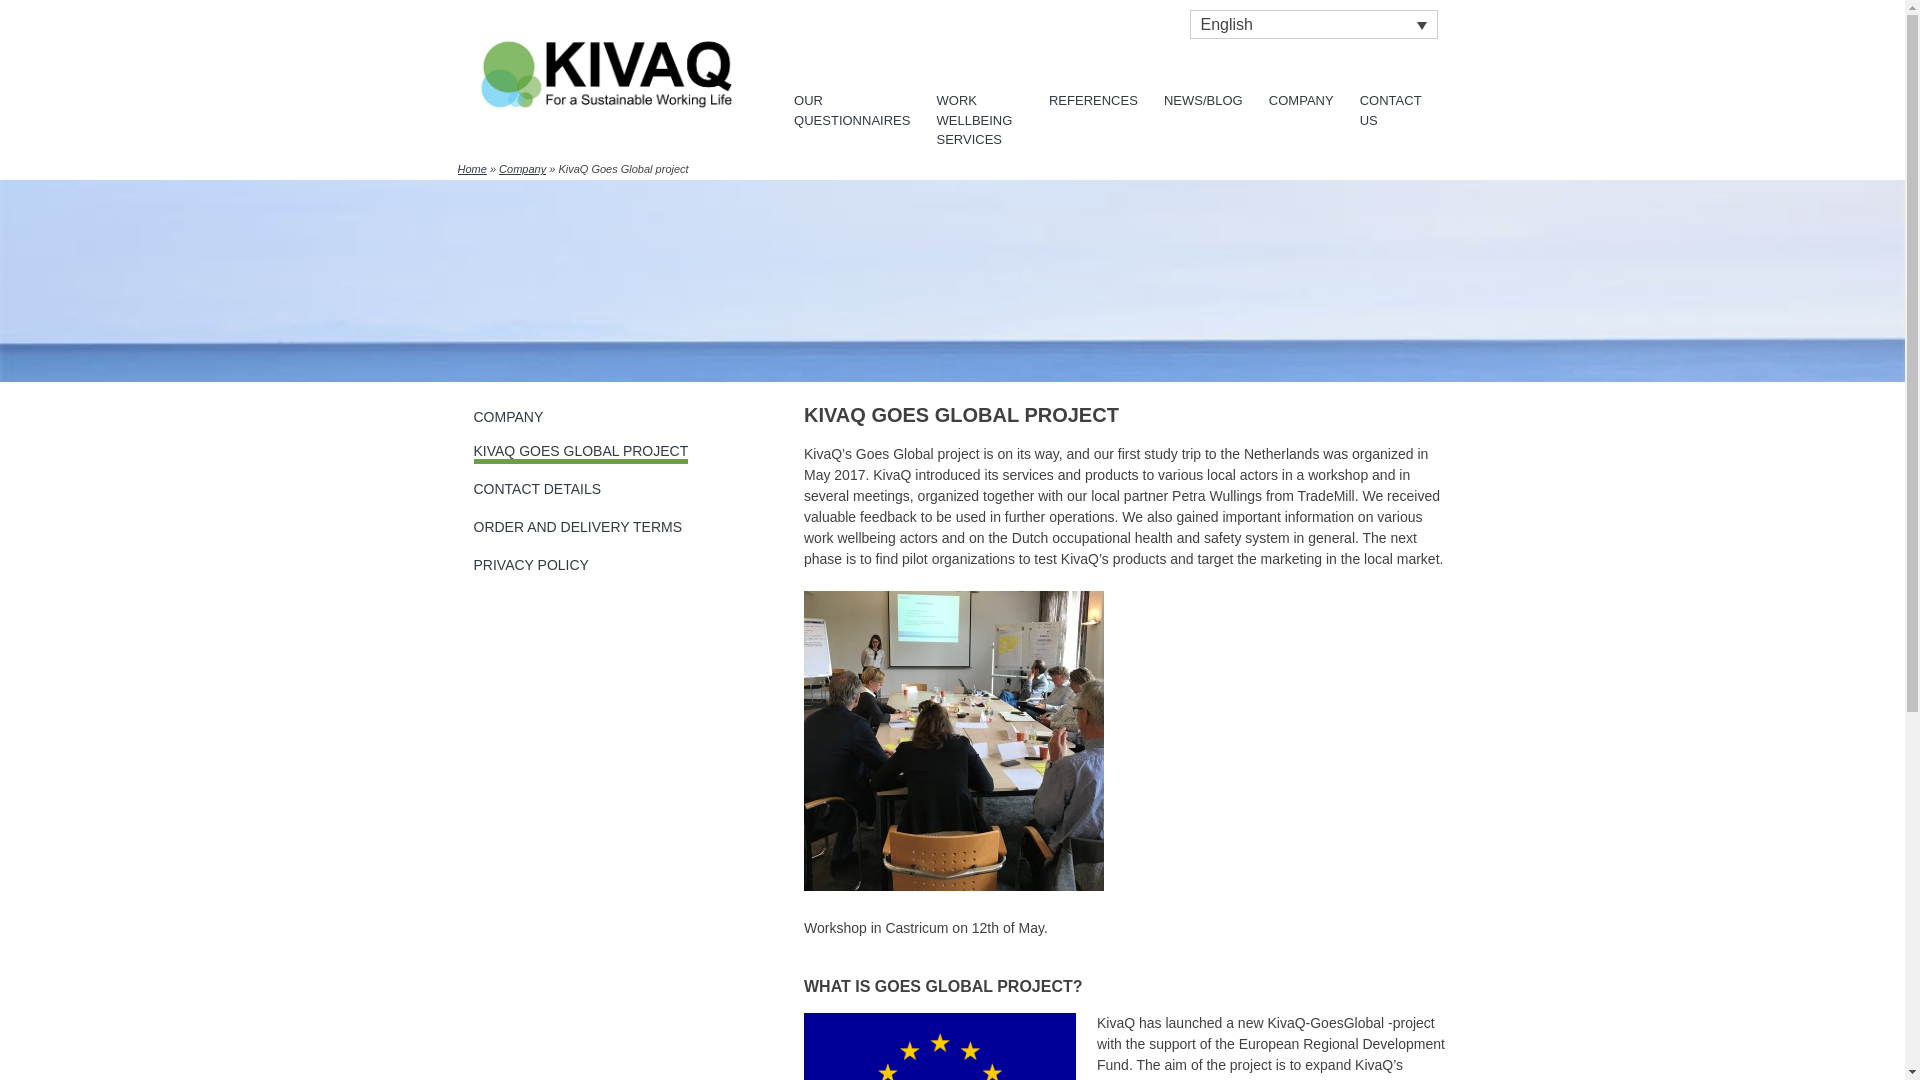 This screenshot has height=1080, width=1920. I want to click on REFERENCES, so click(1093, 102).